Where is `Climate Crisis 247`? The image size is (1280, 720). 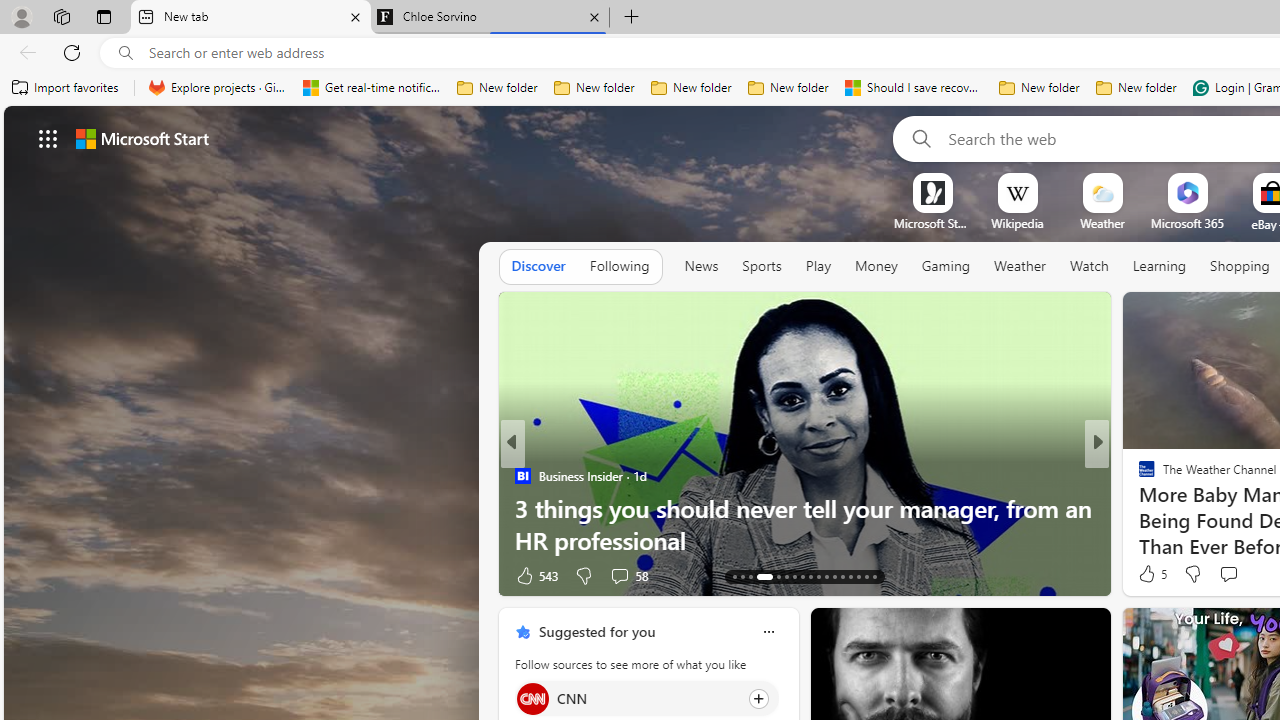 Climate Crisis 247 is located at coordinates (1138, 476).